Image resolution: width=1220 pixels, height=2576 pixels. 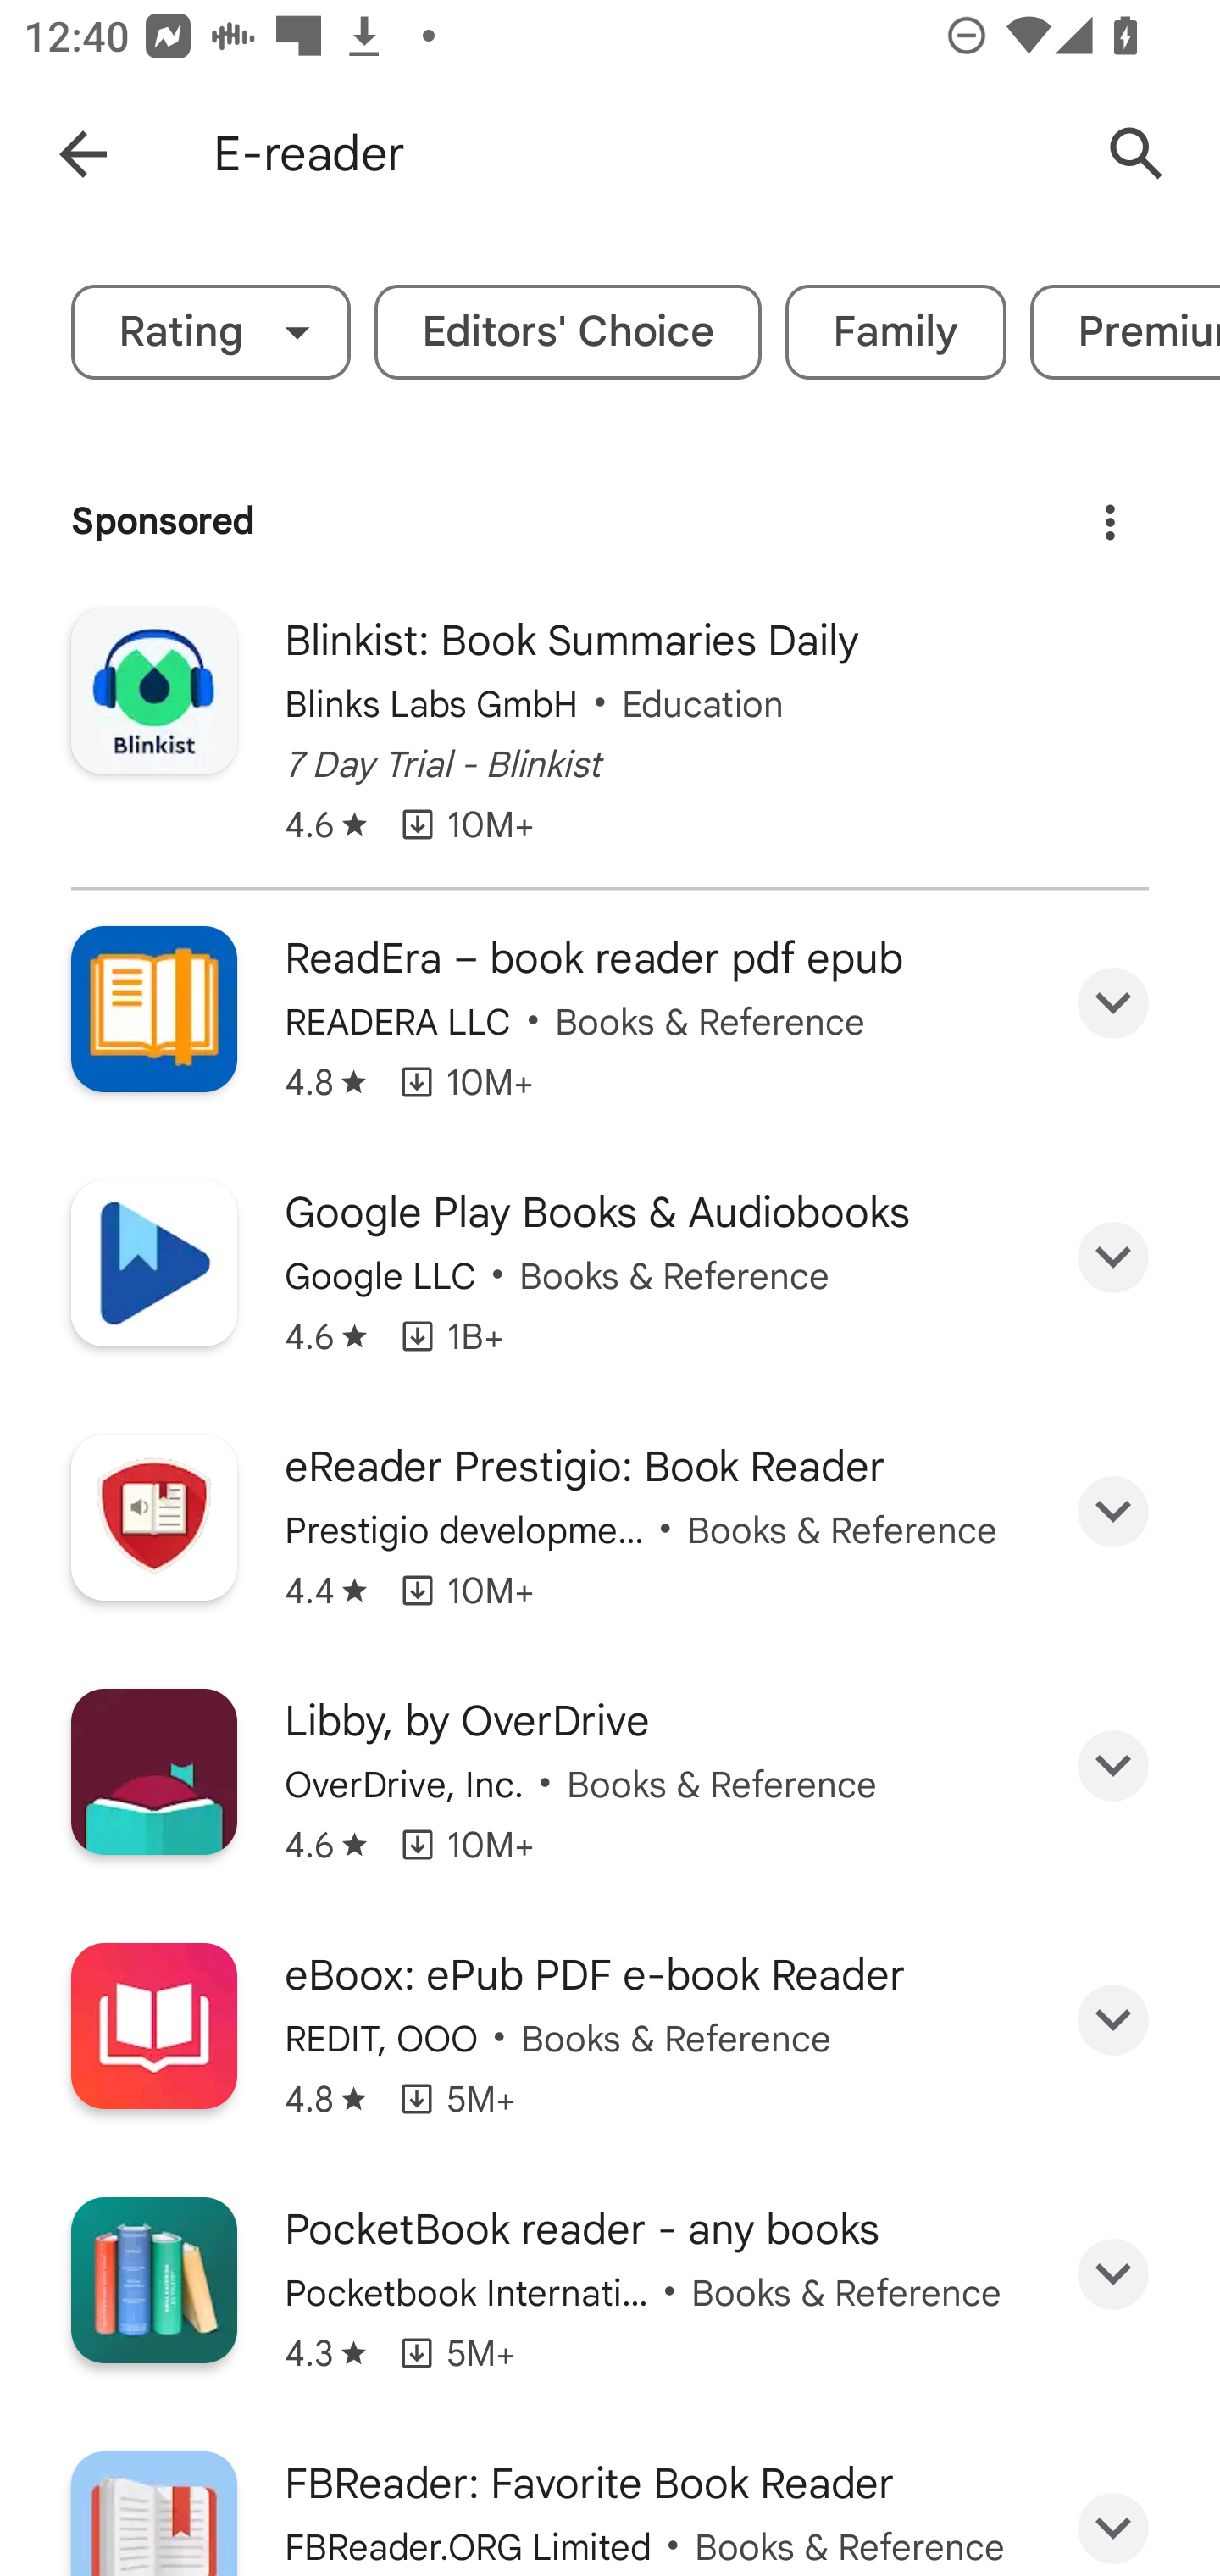 What do you see at coordinates (1113, 1510) in the screenshot?
I see `Expand content for eReader Prestigio: Book Reader` at bounding box center [1113, 1510].